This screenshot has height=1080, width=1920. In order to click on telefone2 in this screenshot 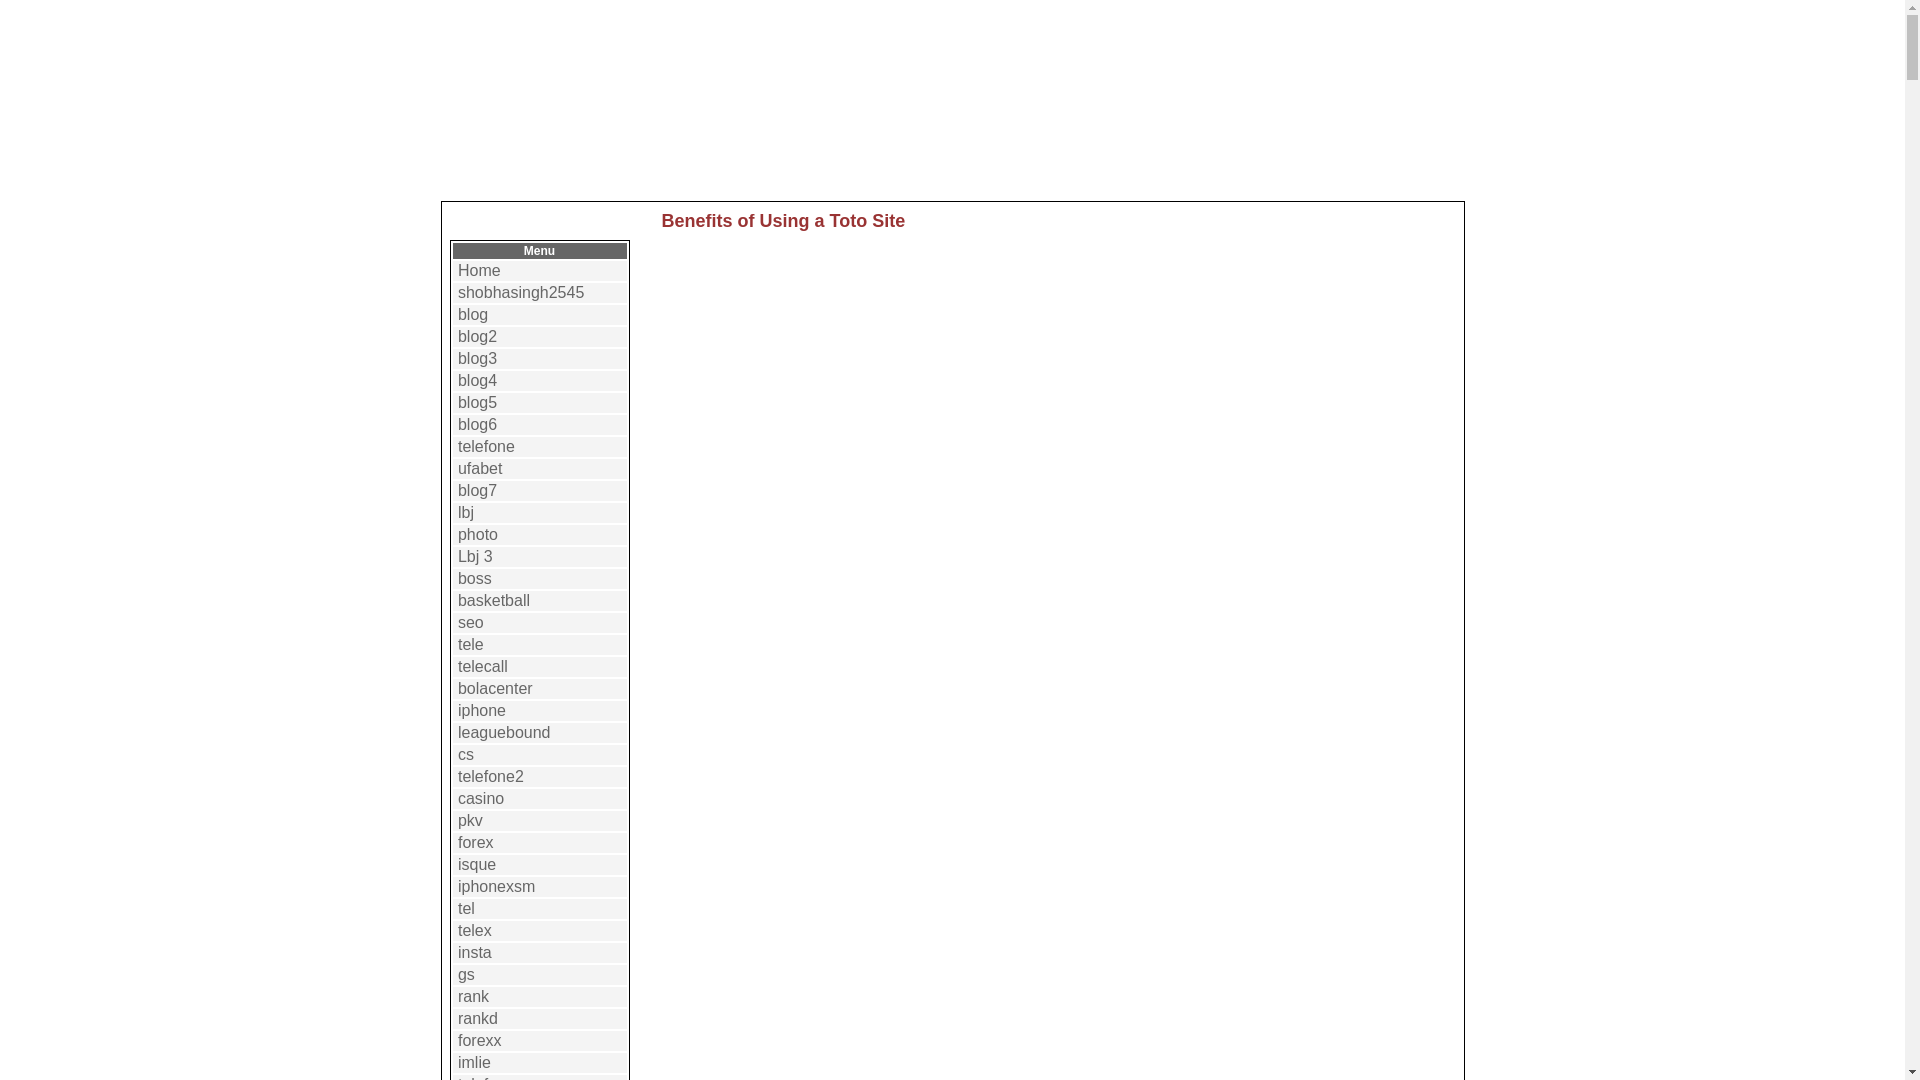, I will do `click(491, 776)`.